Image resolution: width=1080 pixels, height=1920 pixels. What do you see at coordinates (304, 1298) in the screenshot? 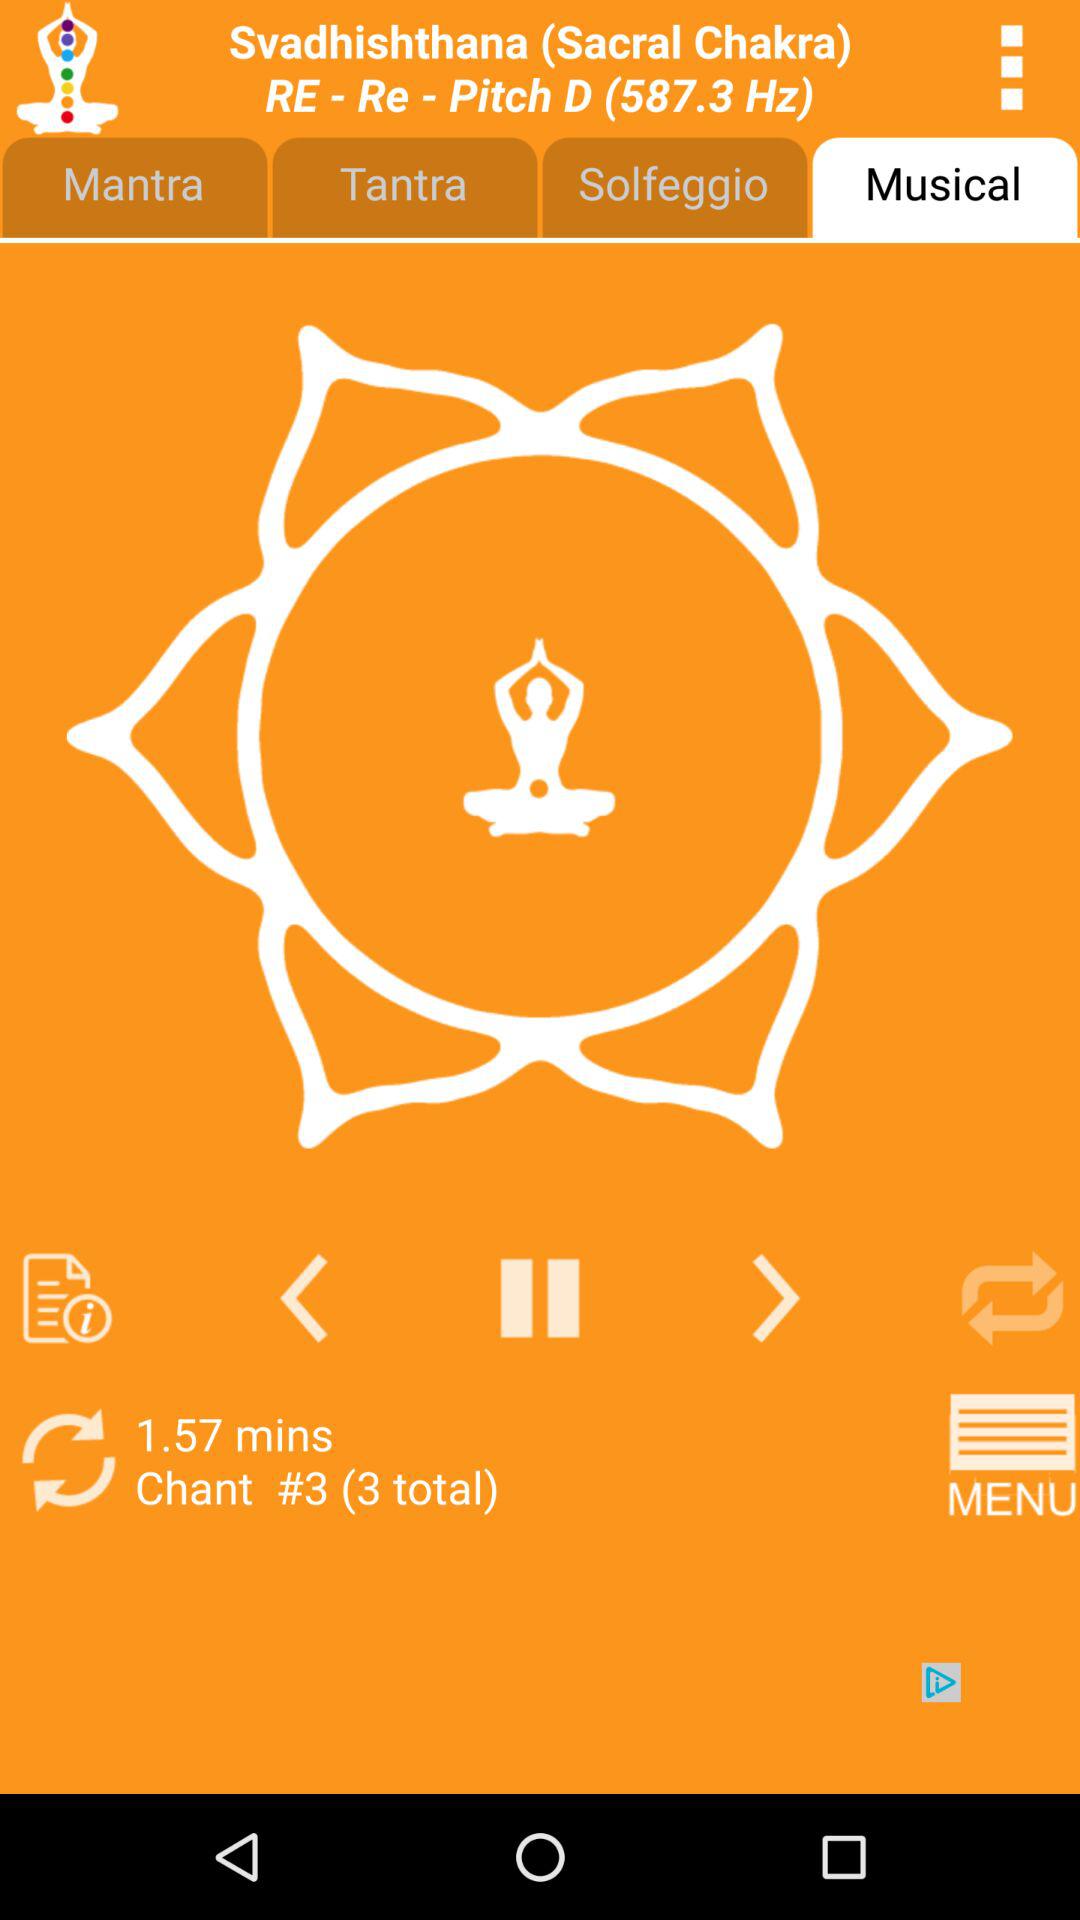
I see `go to back` at bounding box center [304, 1298].